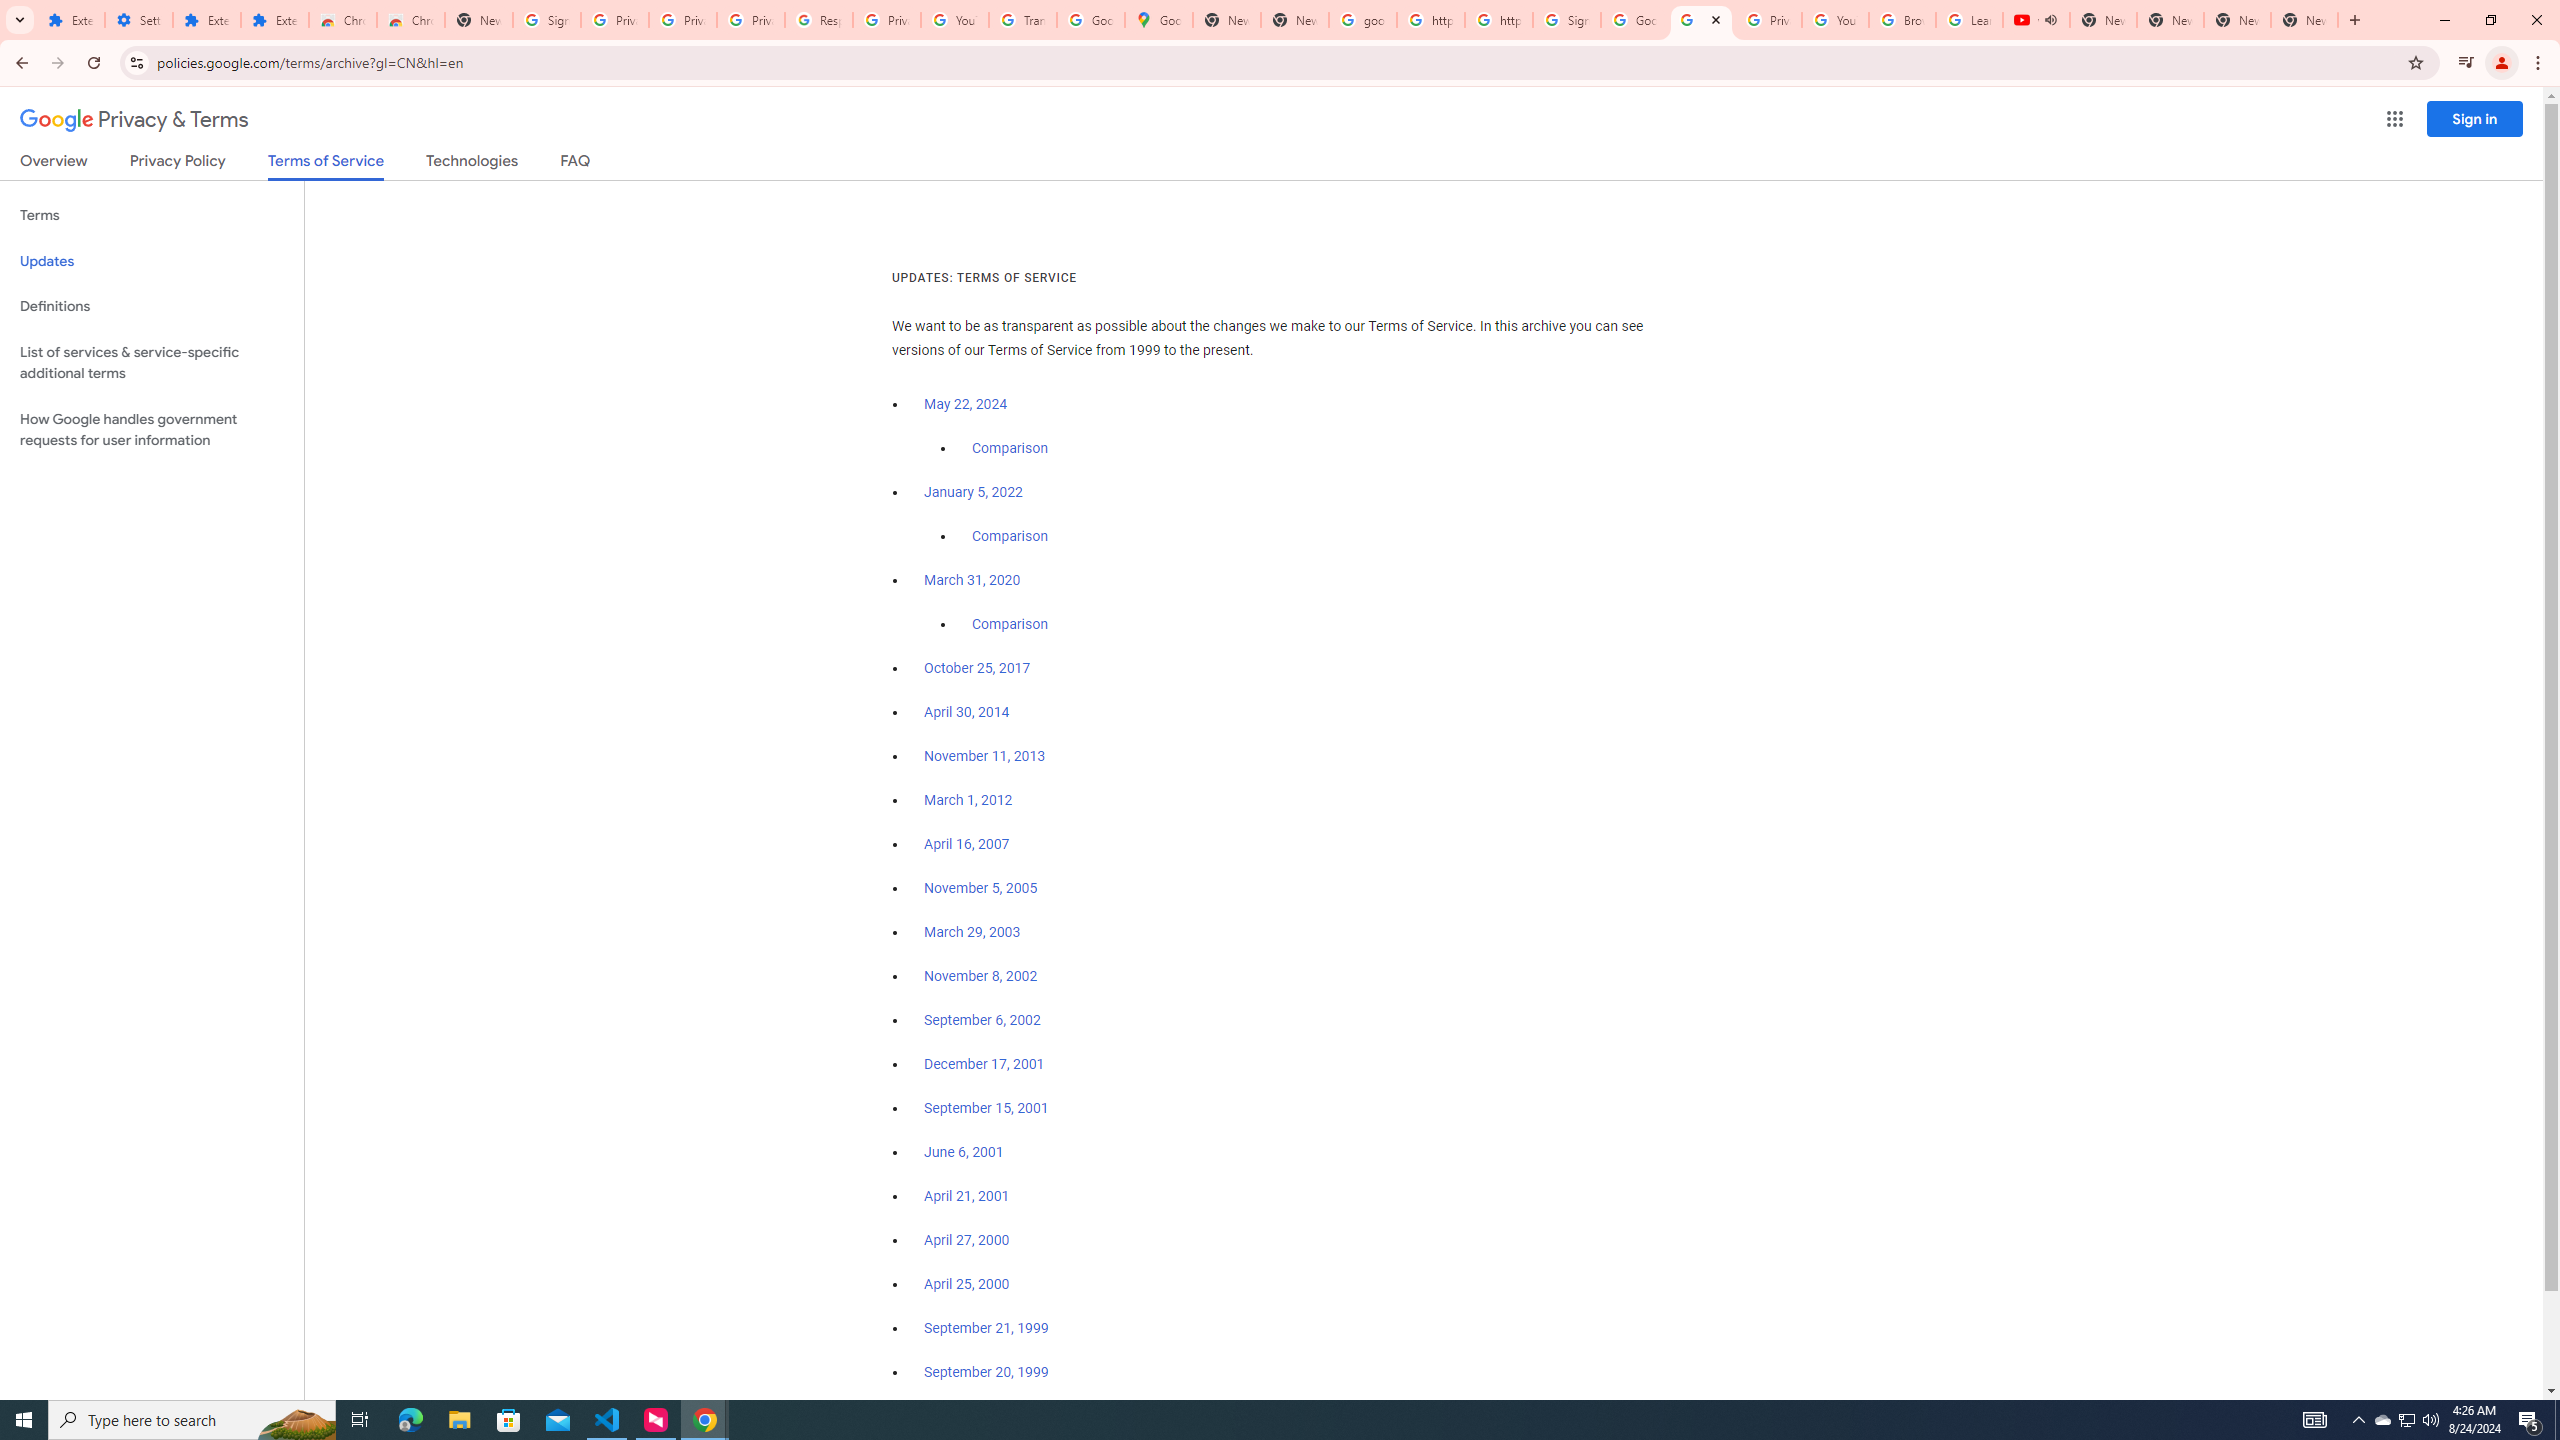  I want to click on September 21, 1999, so click(986, 1328).